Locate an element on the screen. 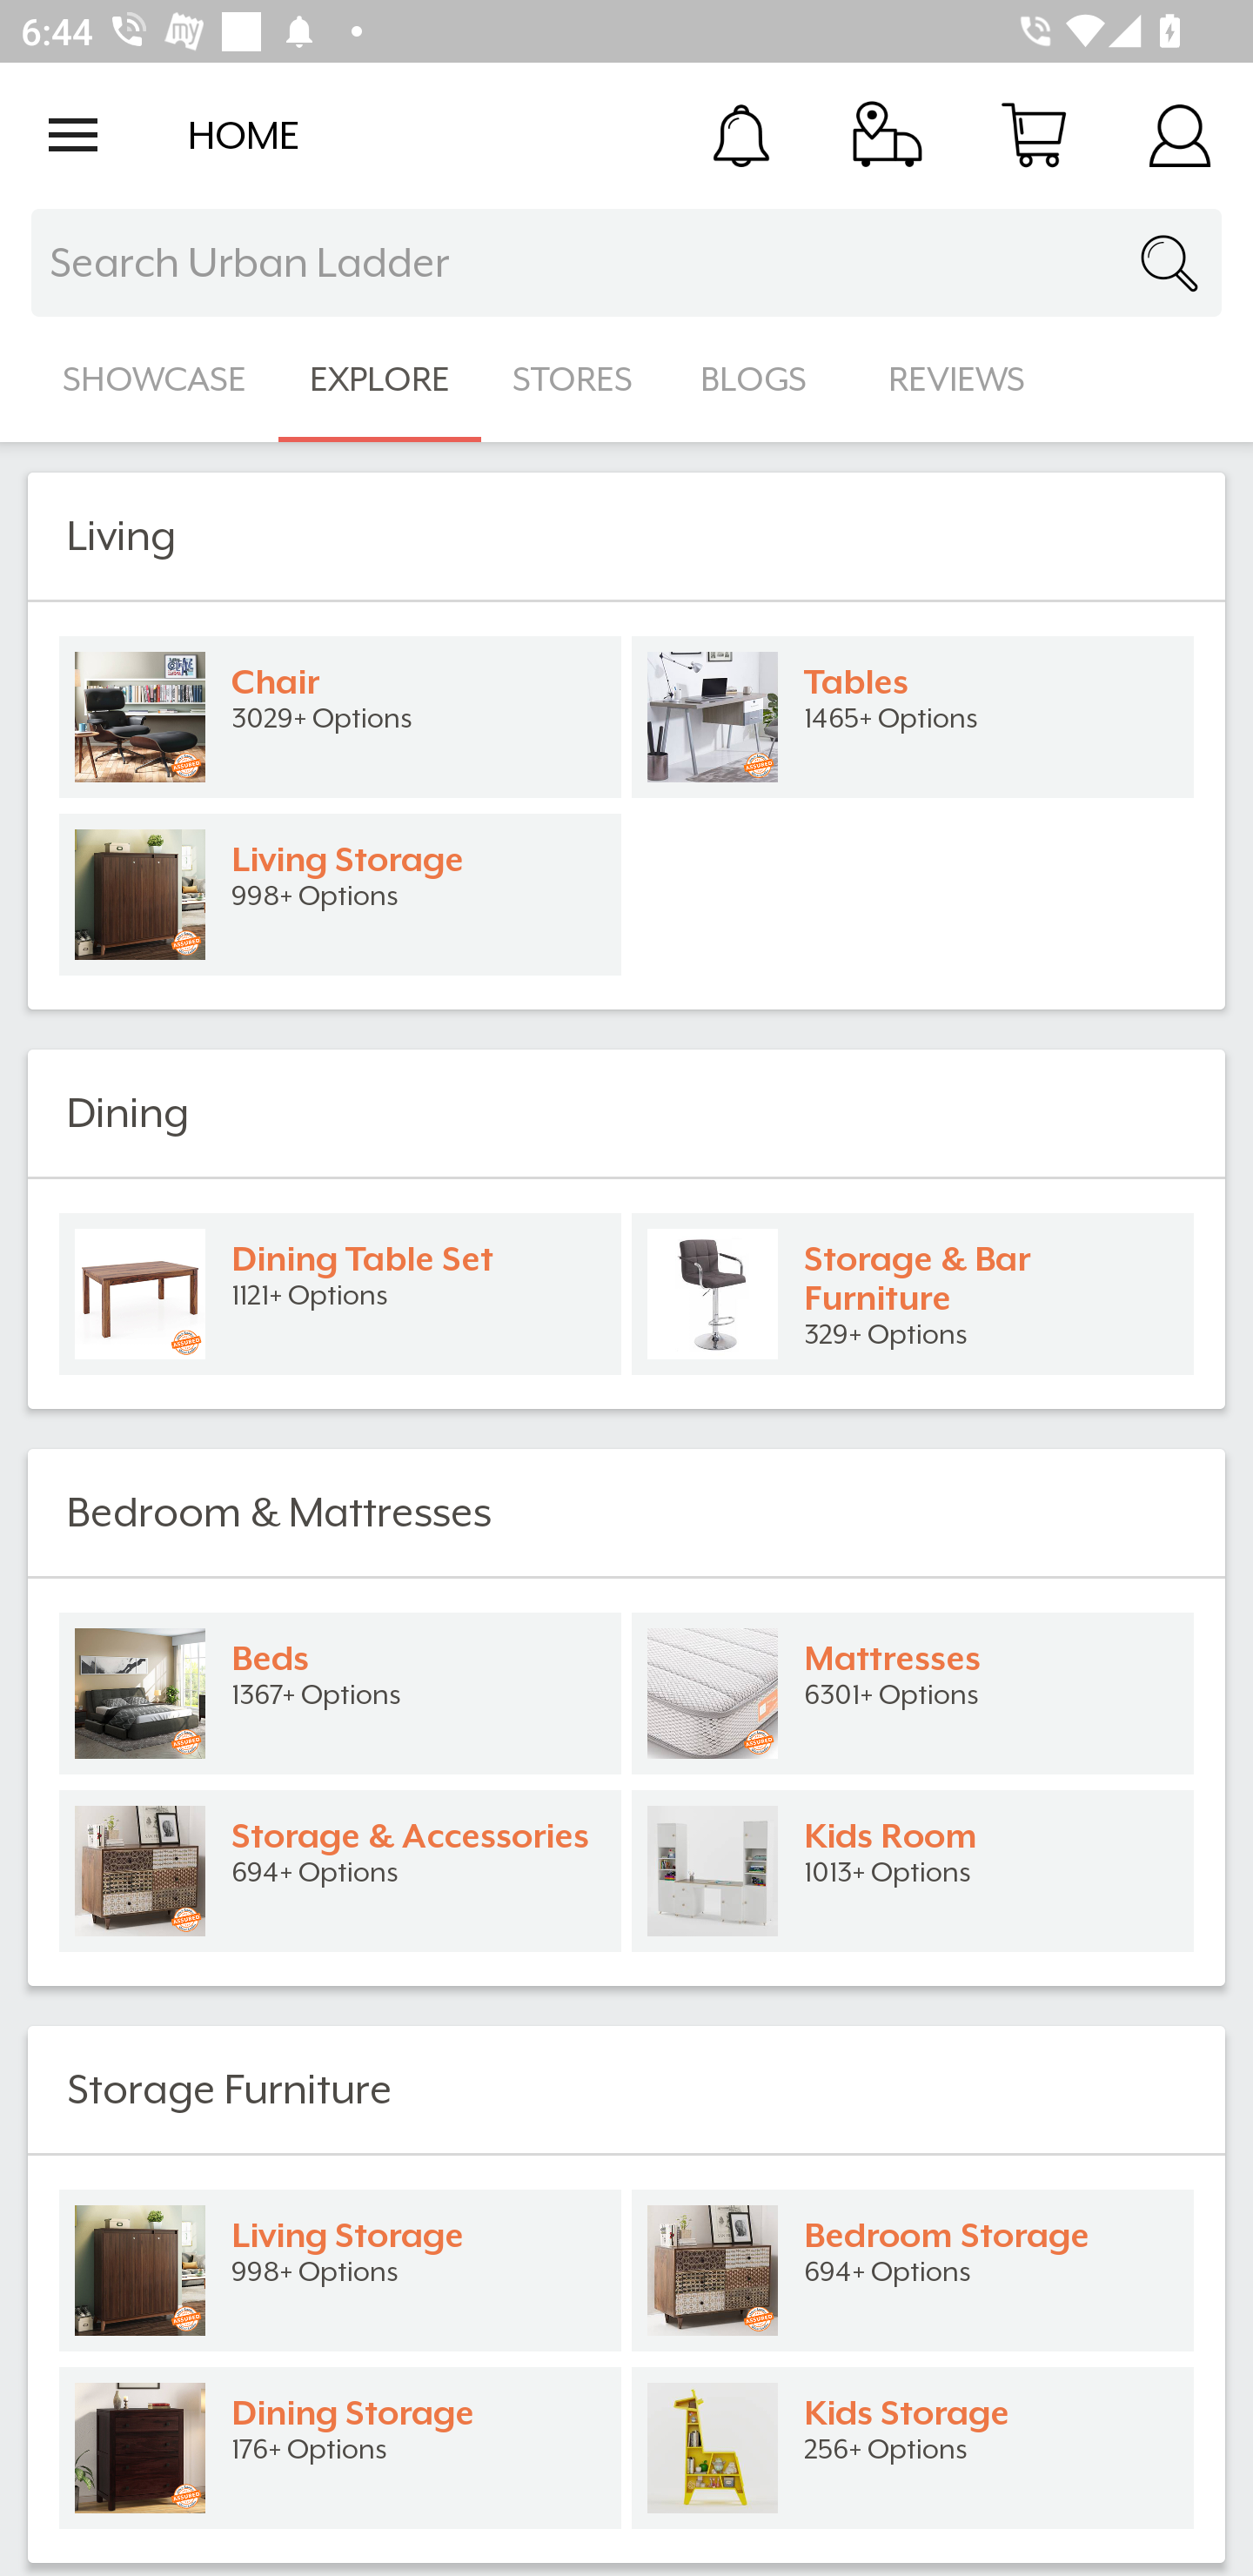  Chair 3029+ Options is located at coordinates (339, 717).